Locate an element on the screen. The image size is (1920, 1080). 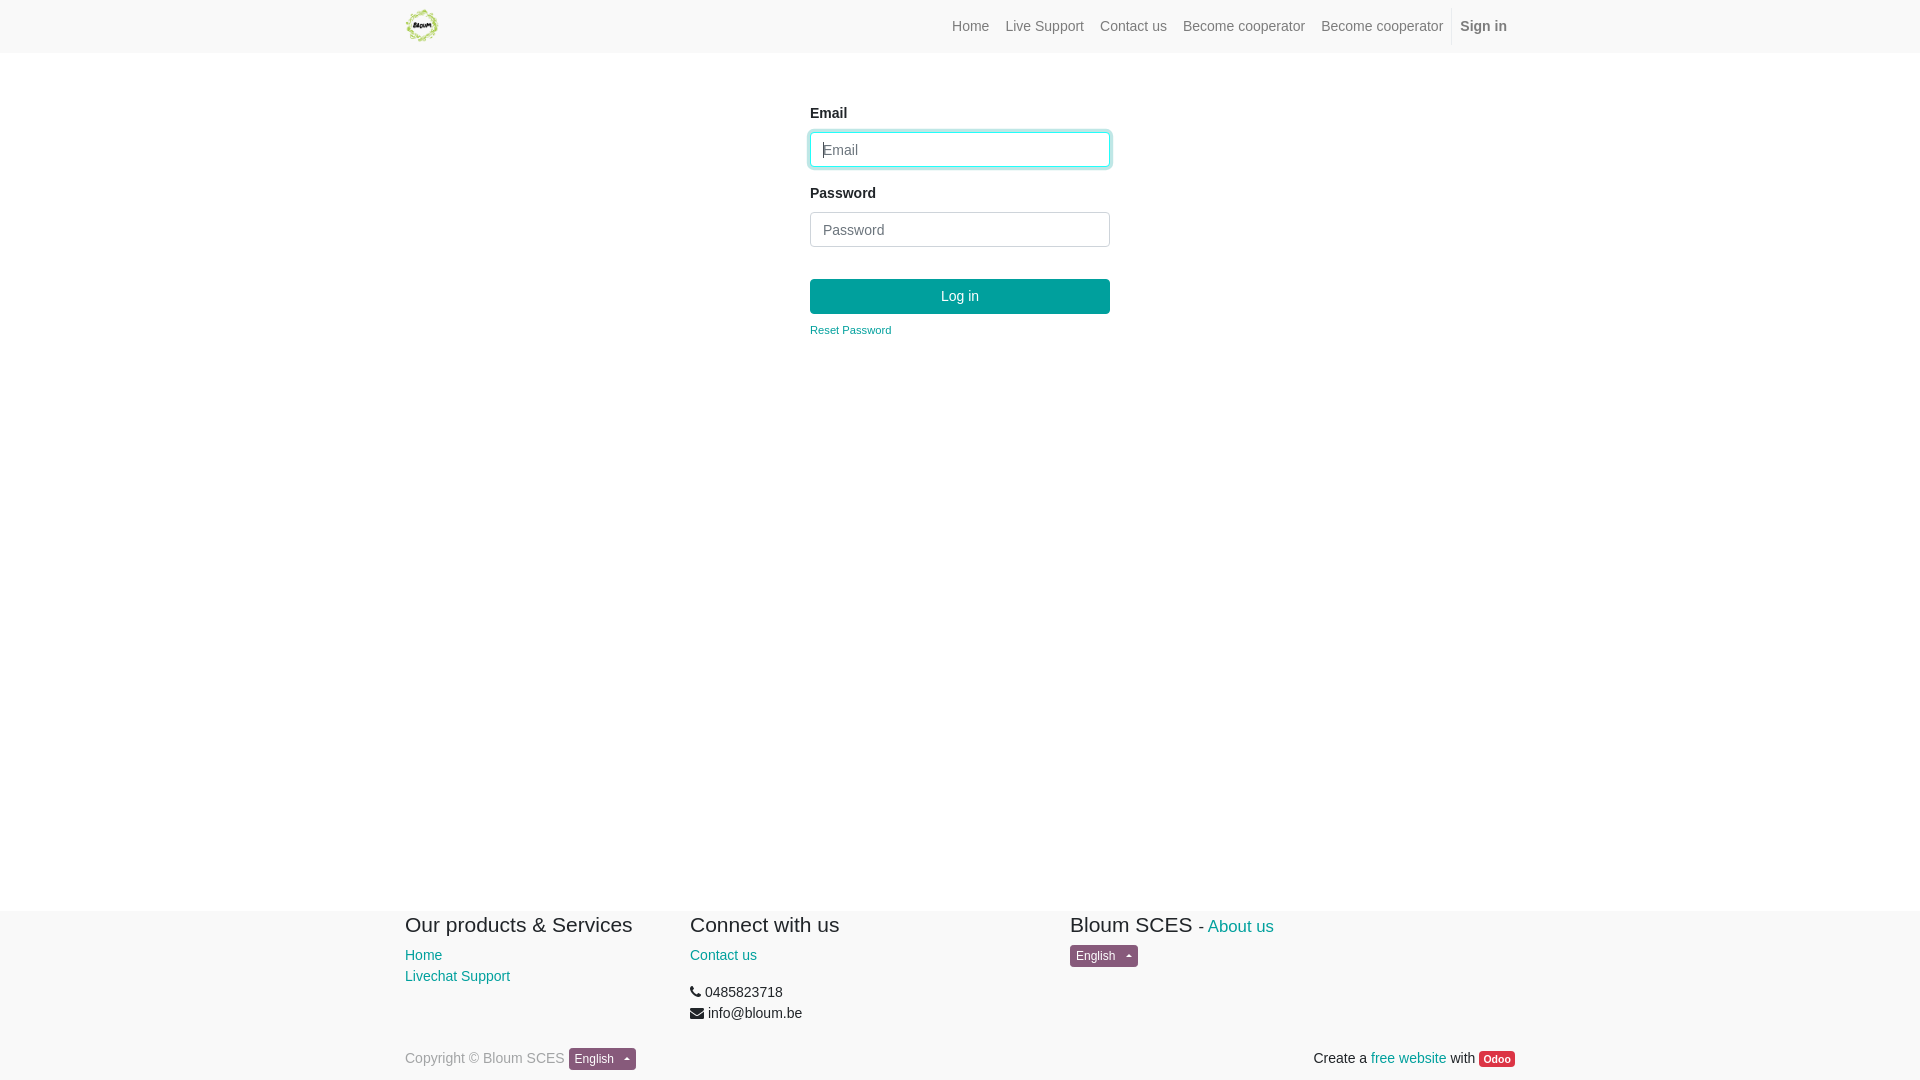
Odoo is located at coordinates (1497, 1059).